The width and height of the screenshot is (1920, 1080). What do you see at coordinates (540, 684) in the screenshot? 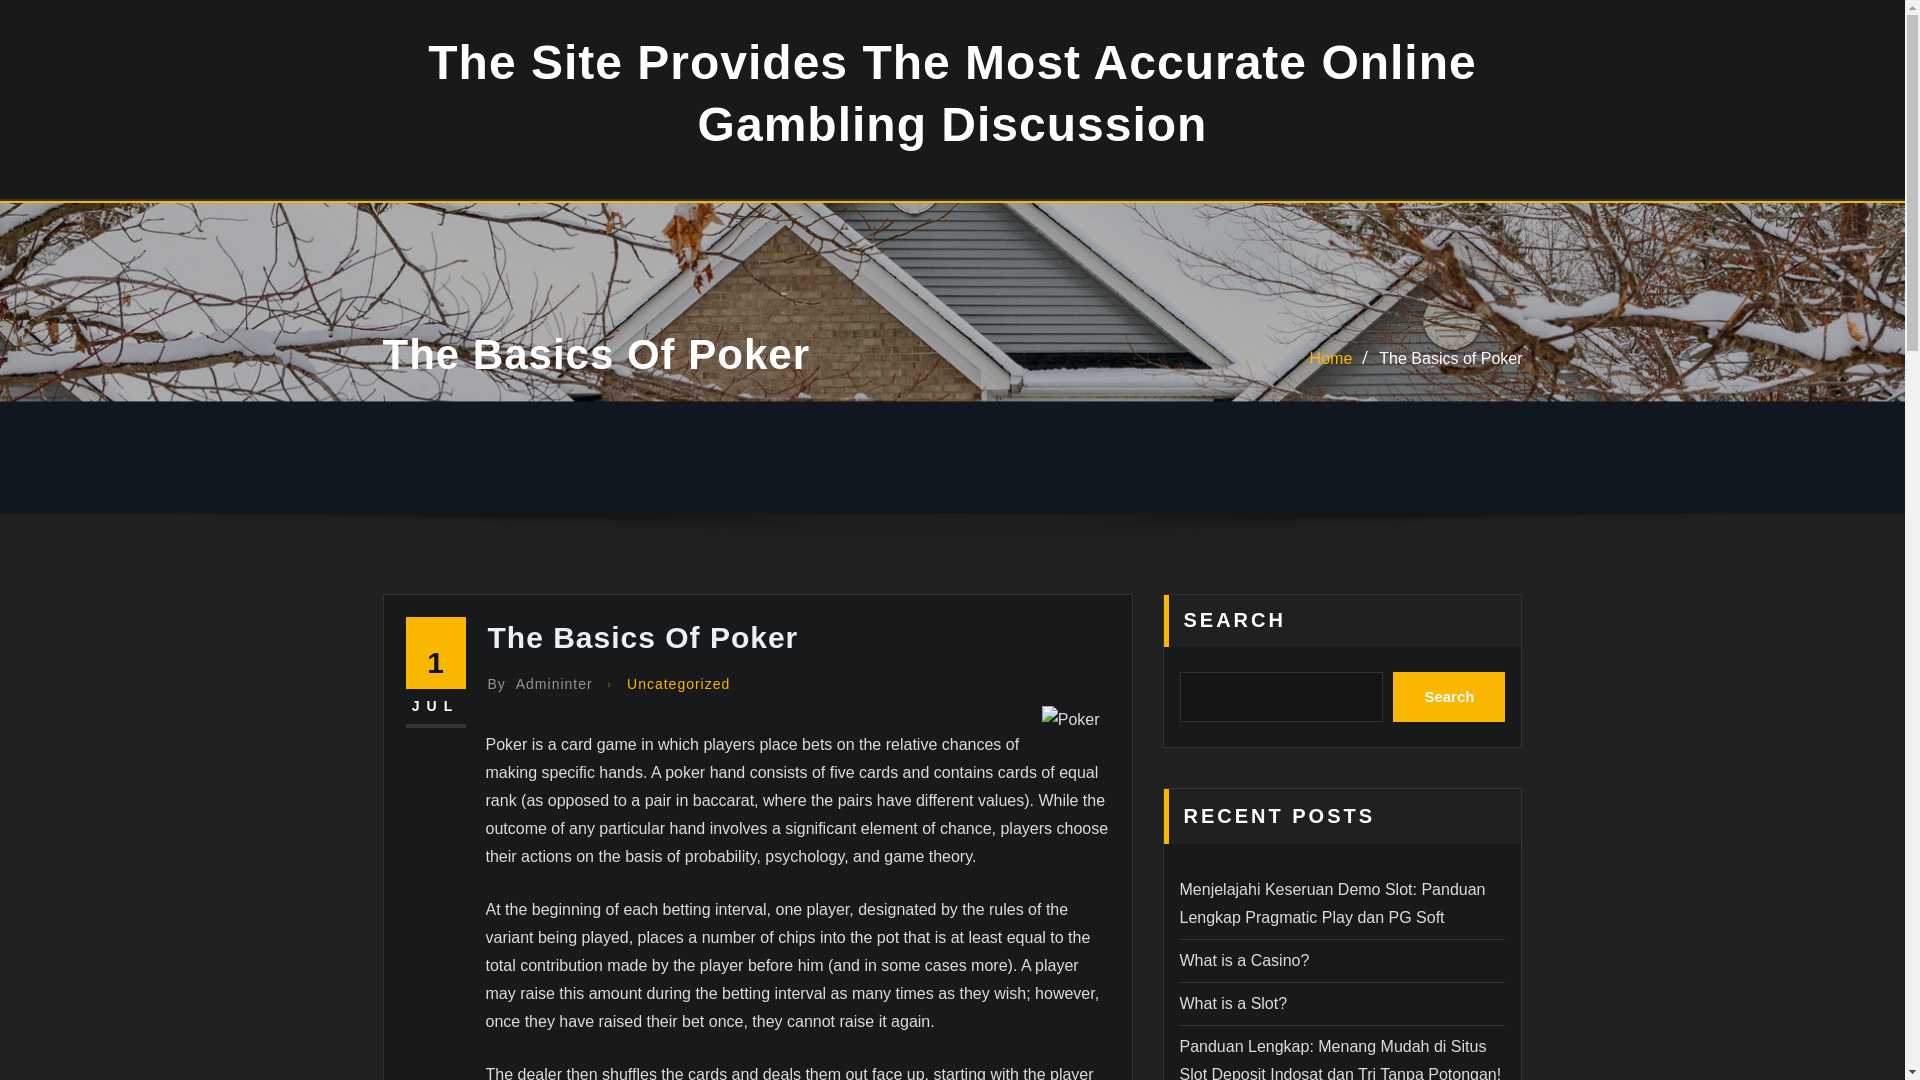
I see `By Admininter` at bounding box center [540, 684].